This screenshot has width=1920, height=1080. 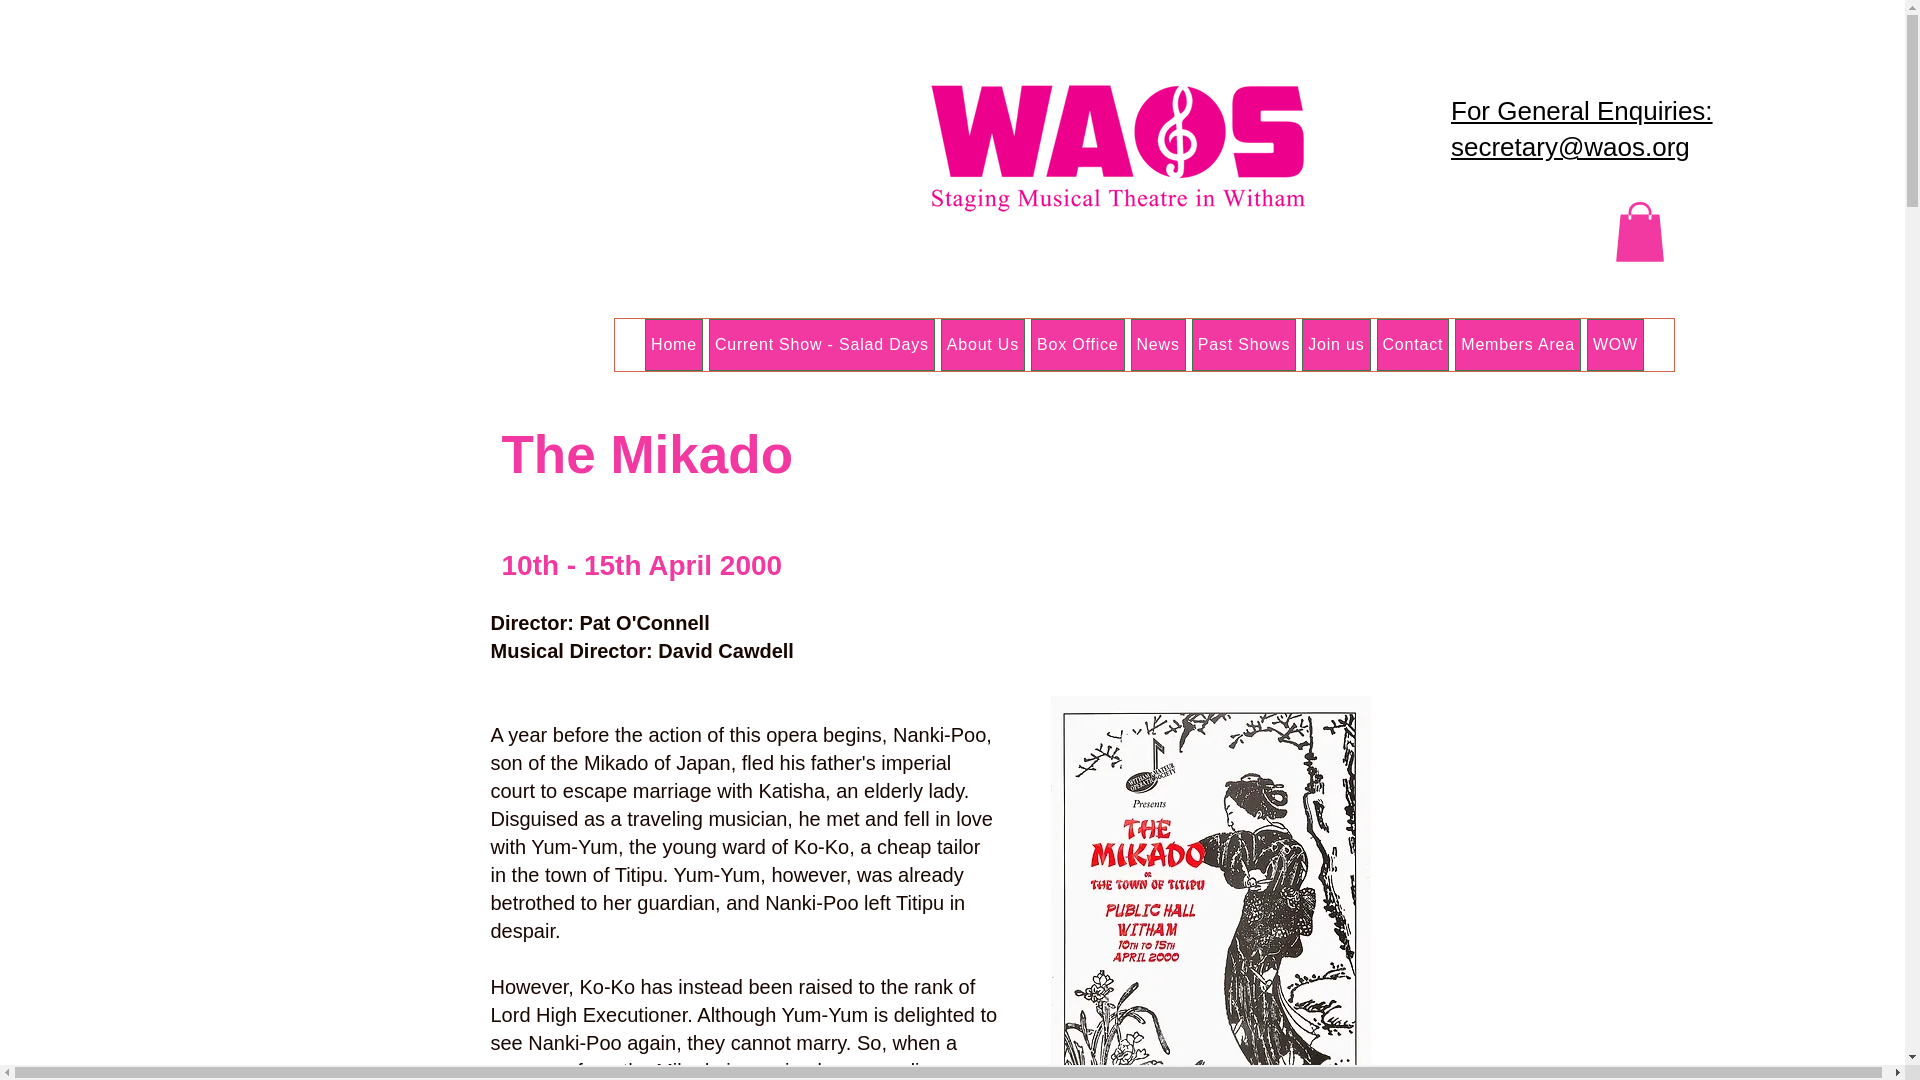 I want to click on Past Shows, so click(x=1244, y=344).